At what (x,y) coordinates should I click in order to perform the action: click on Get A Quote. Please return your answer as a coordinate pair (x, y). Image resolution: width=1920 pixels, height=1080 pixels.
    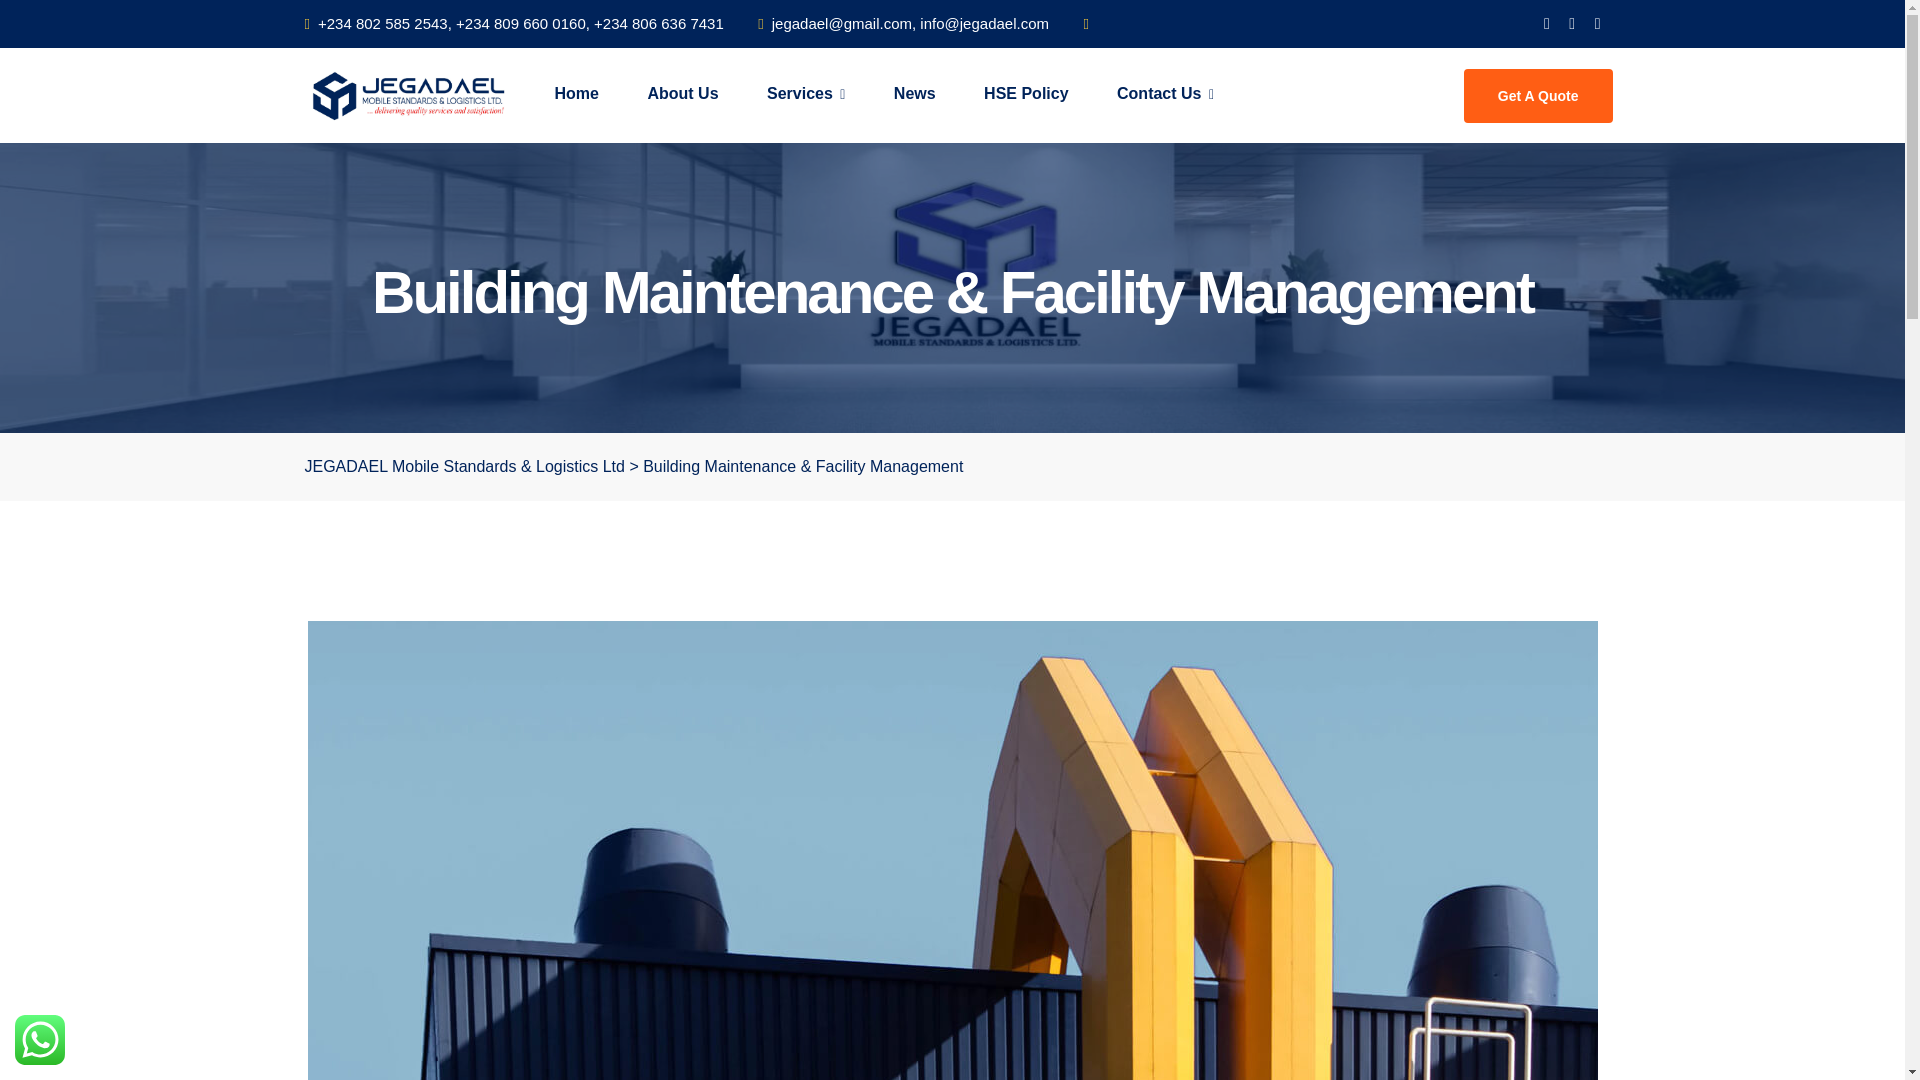
    Looking at the image, I should click on (1538, 95).